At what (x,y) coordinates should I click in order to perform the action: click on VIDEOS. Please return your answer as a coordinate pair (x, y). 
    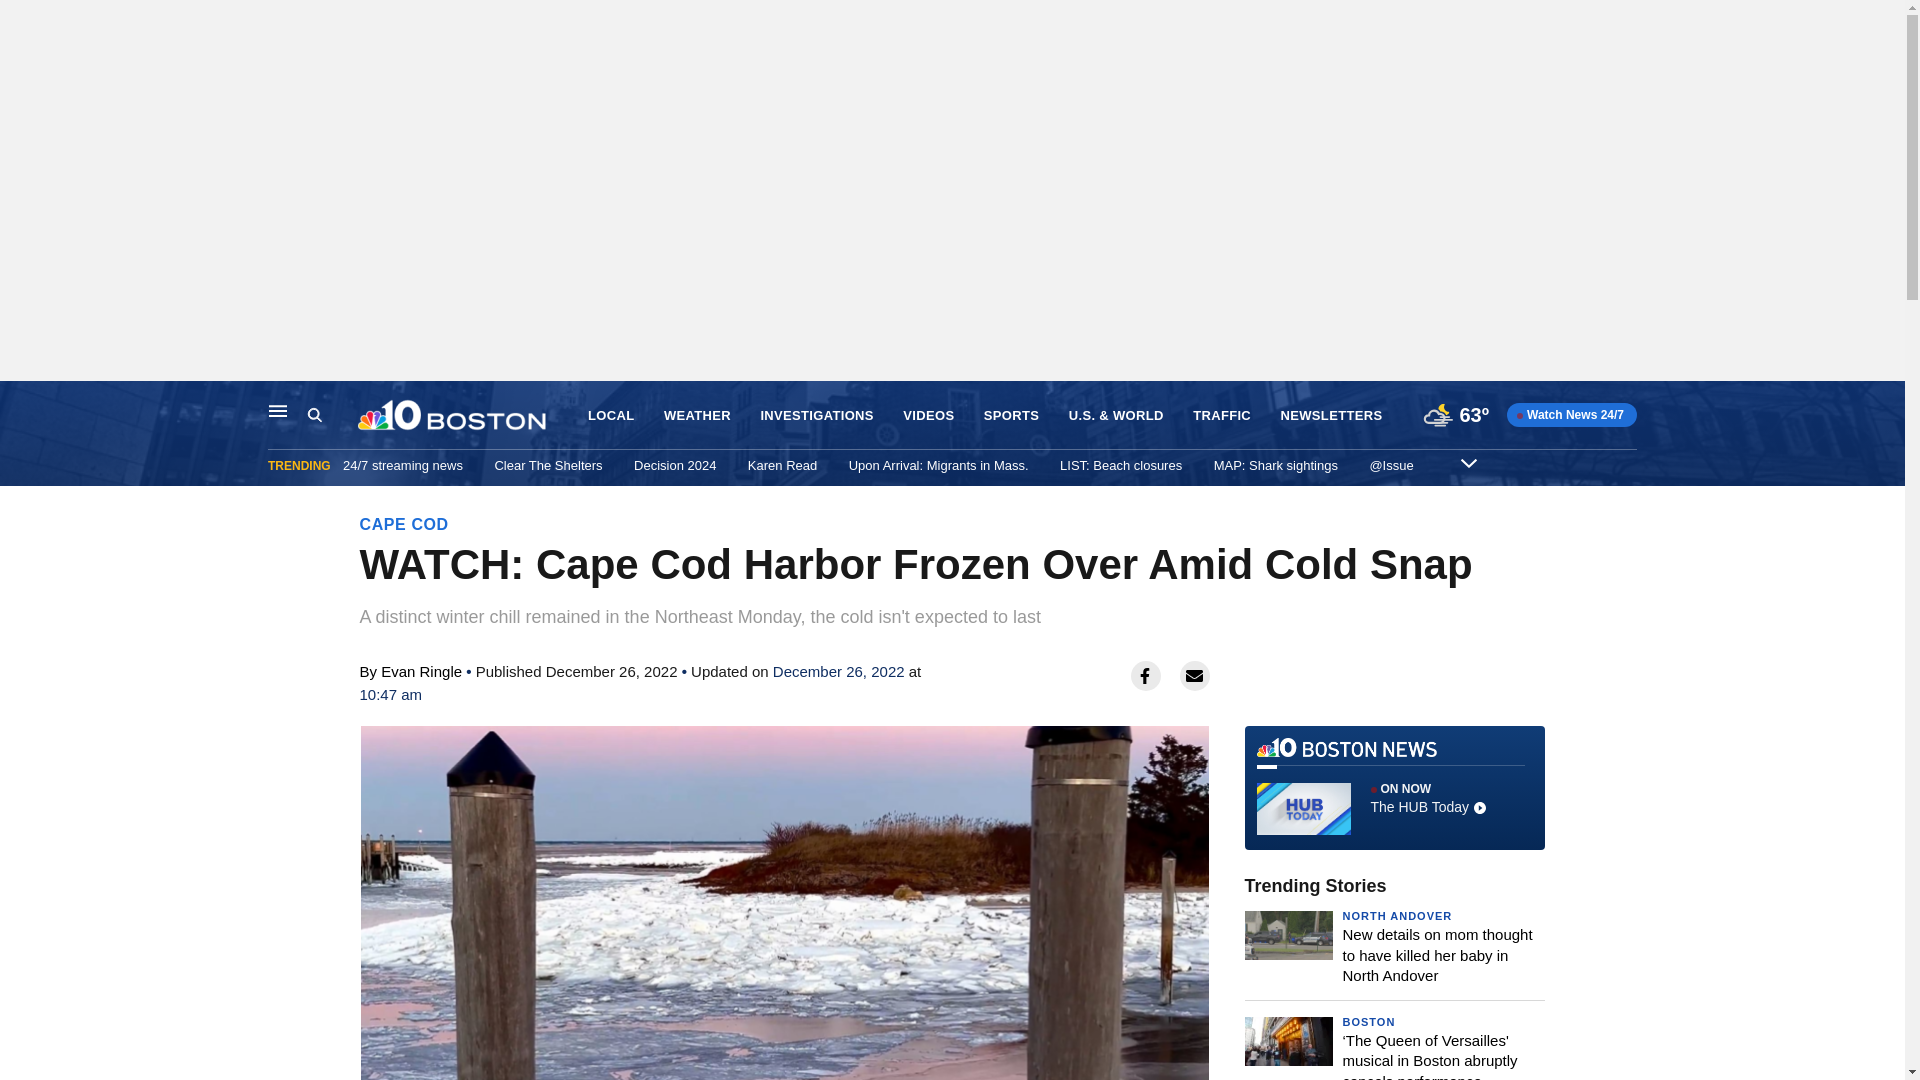
    Looking at the image, I should click on (928, 416).